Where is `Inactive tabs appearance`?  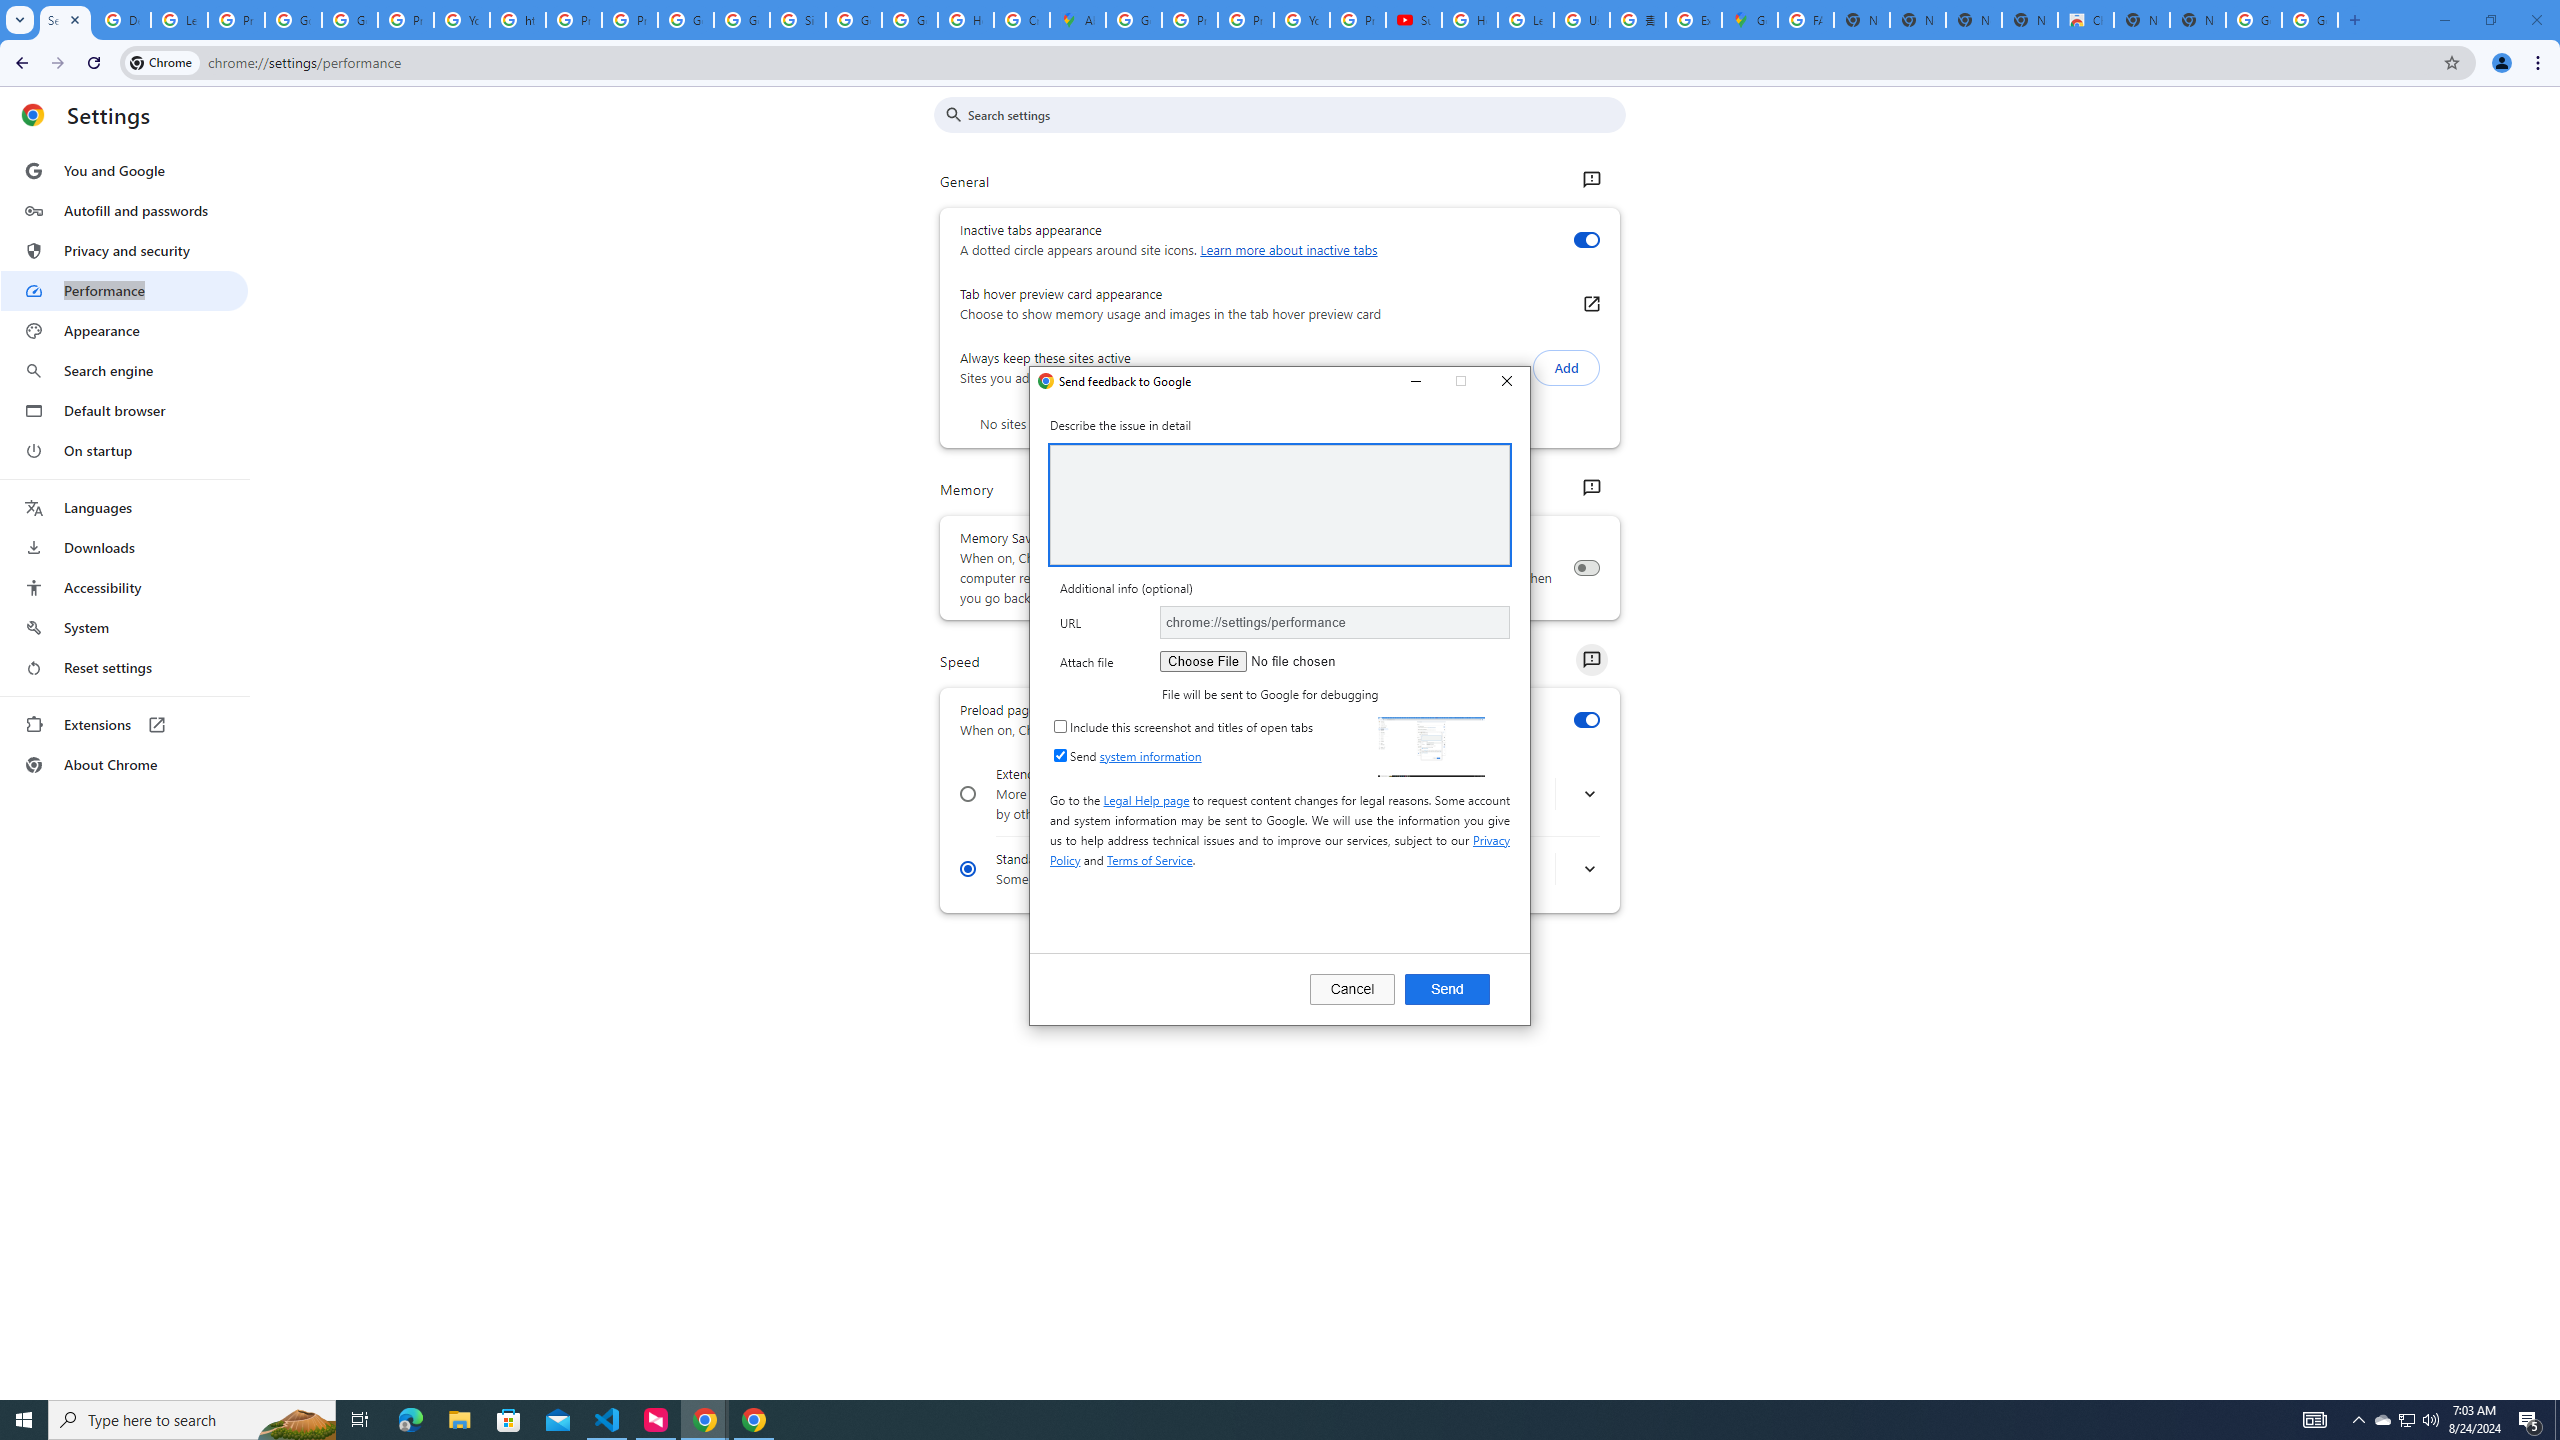
Inactive tabs appearance is located at coordinates (1586, 240).